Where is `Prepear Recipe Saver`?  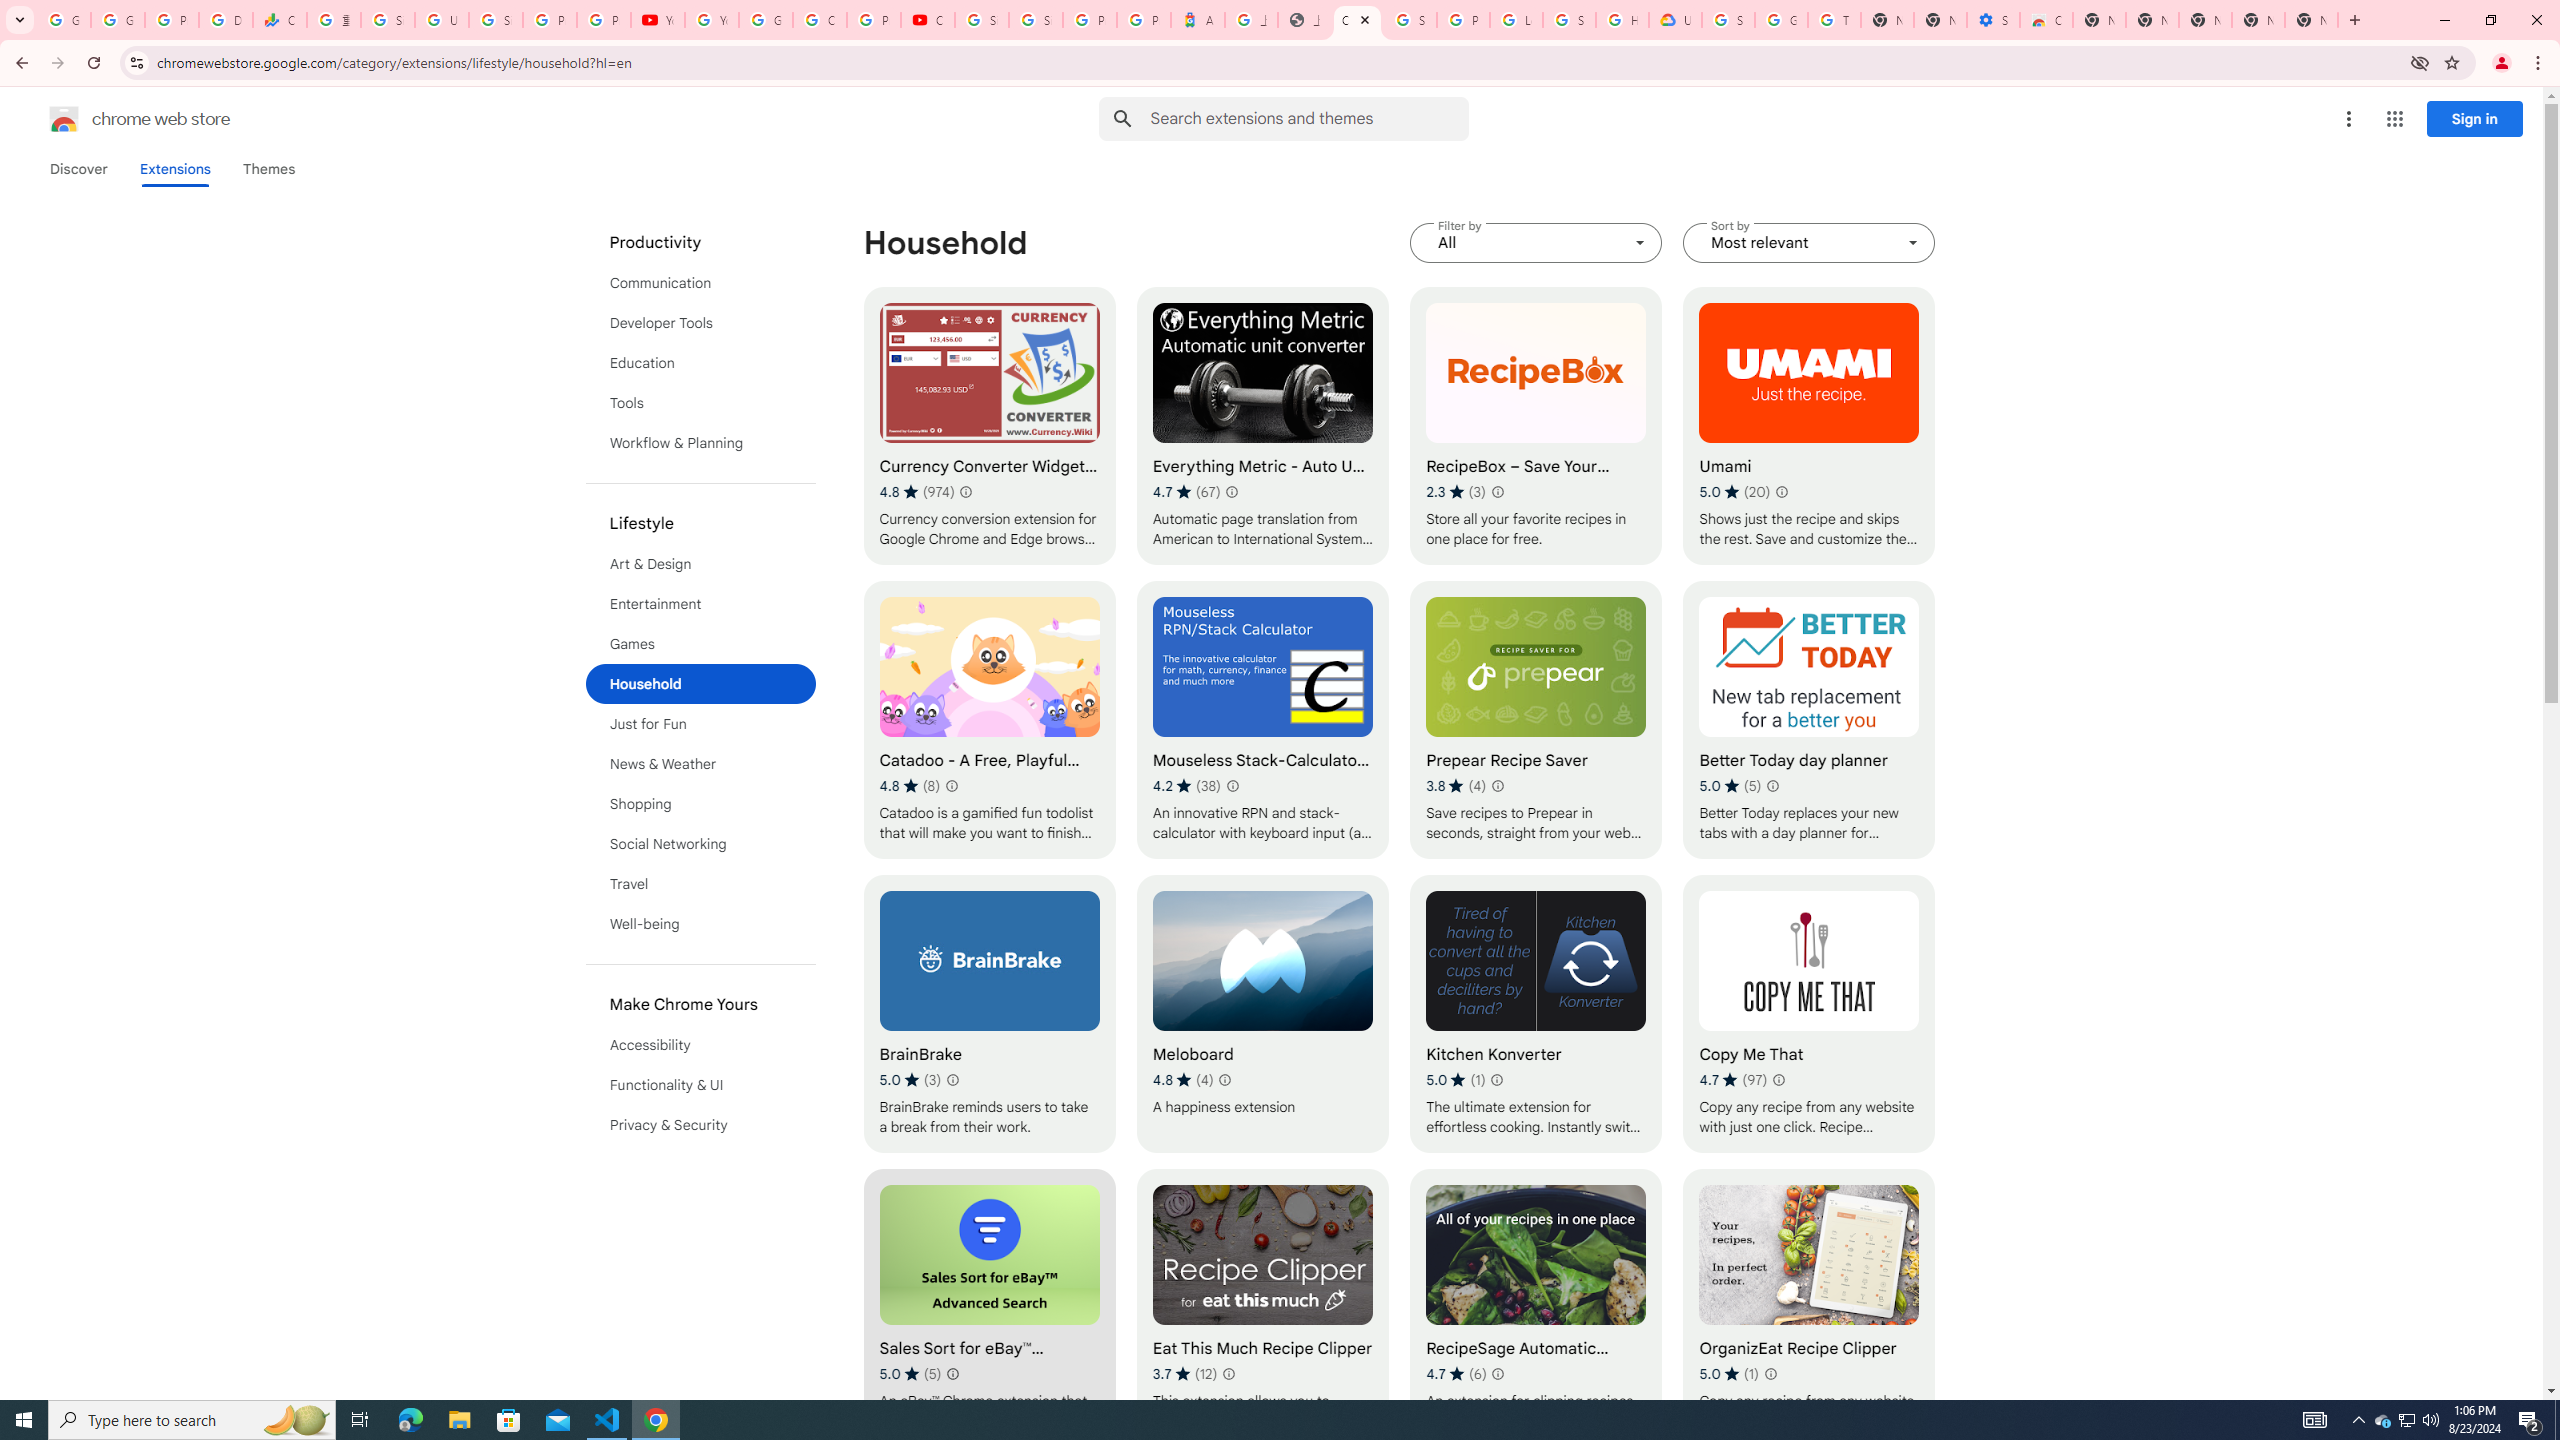 Prepear Recipe Saver is located at coordinates (1537, 720).